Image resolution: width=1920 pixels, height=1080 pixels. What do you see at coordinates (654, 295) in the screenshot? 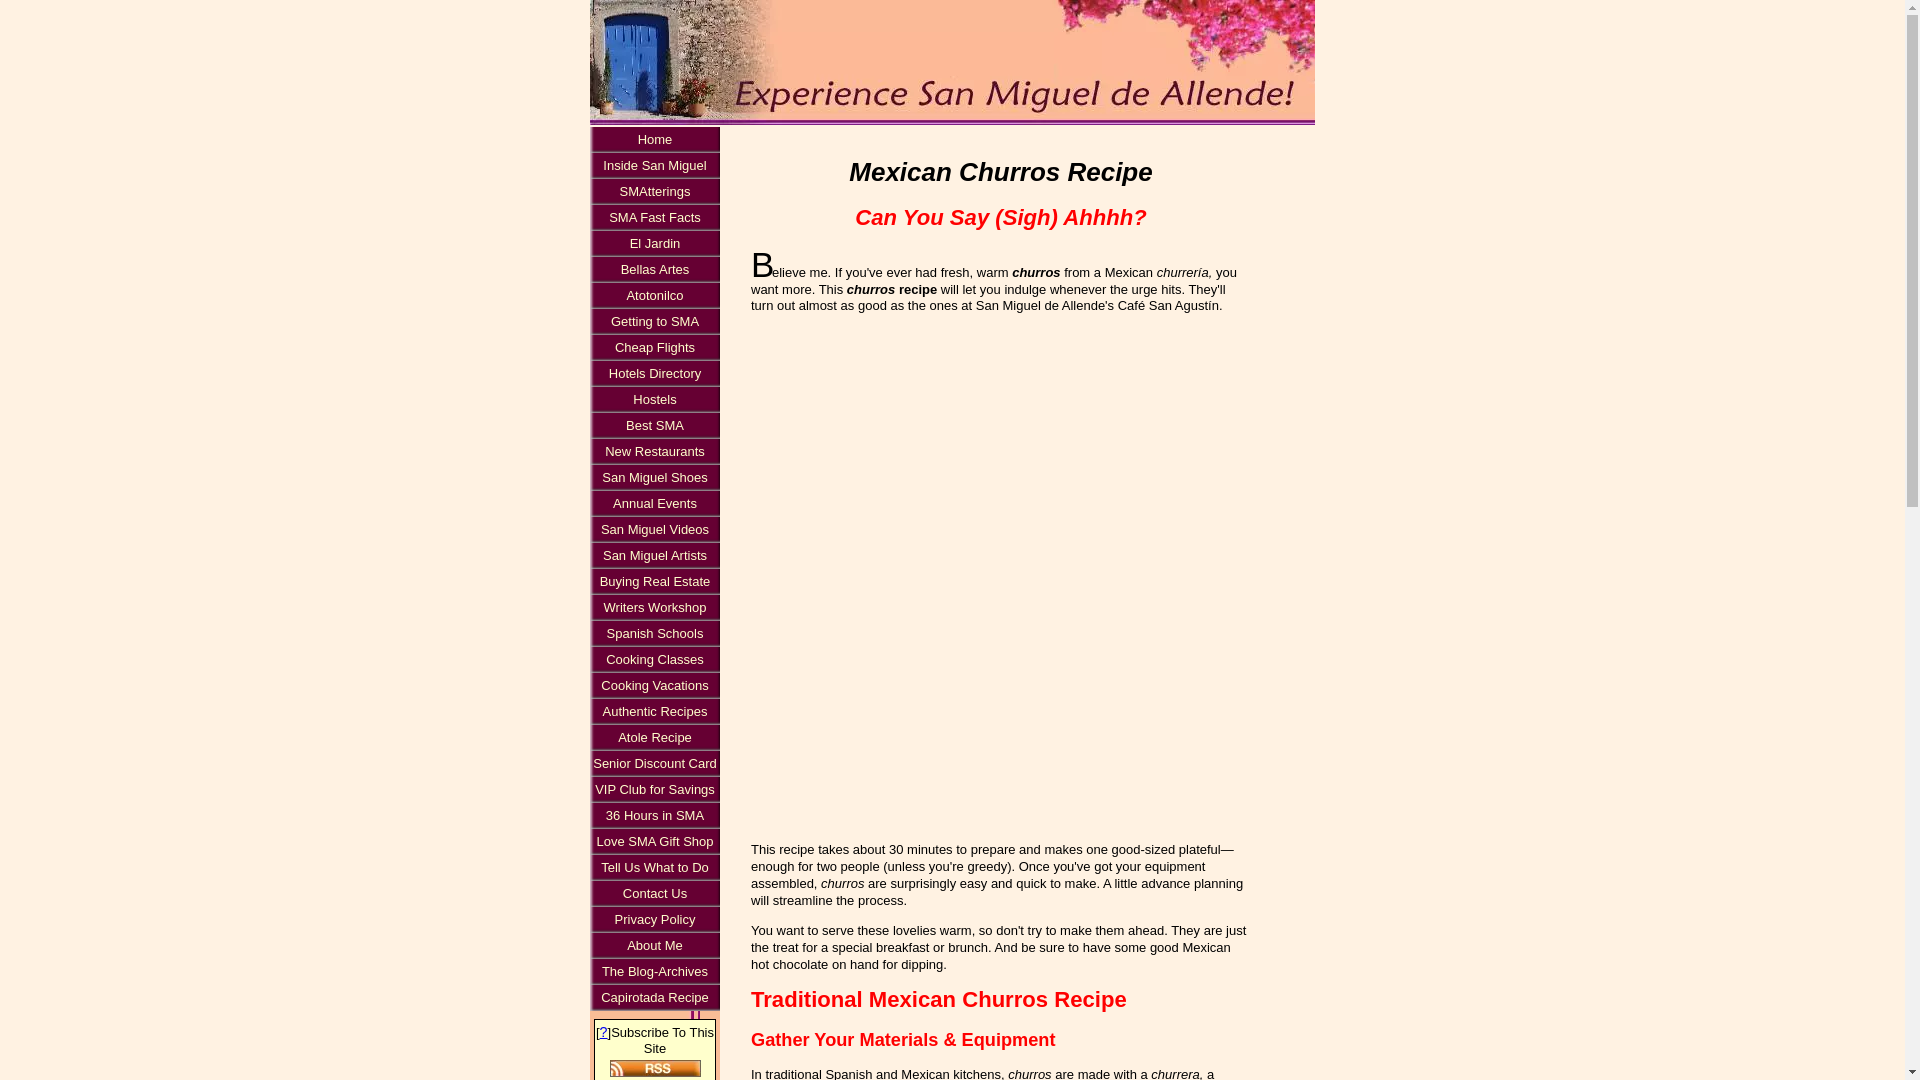
I see `Atotonilco` at bounding box center [654, 295].